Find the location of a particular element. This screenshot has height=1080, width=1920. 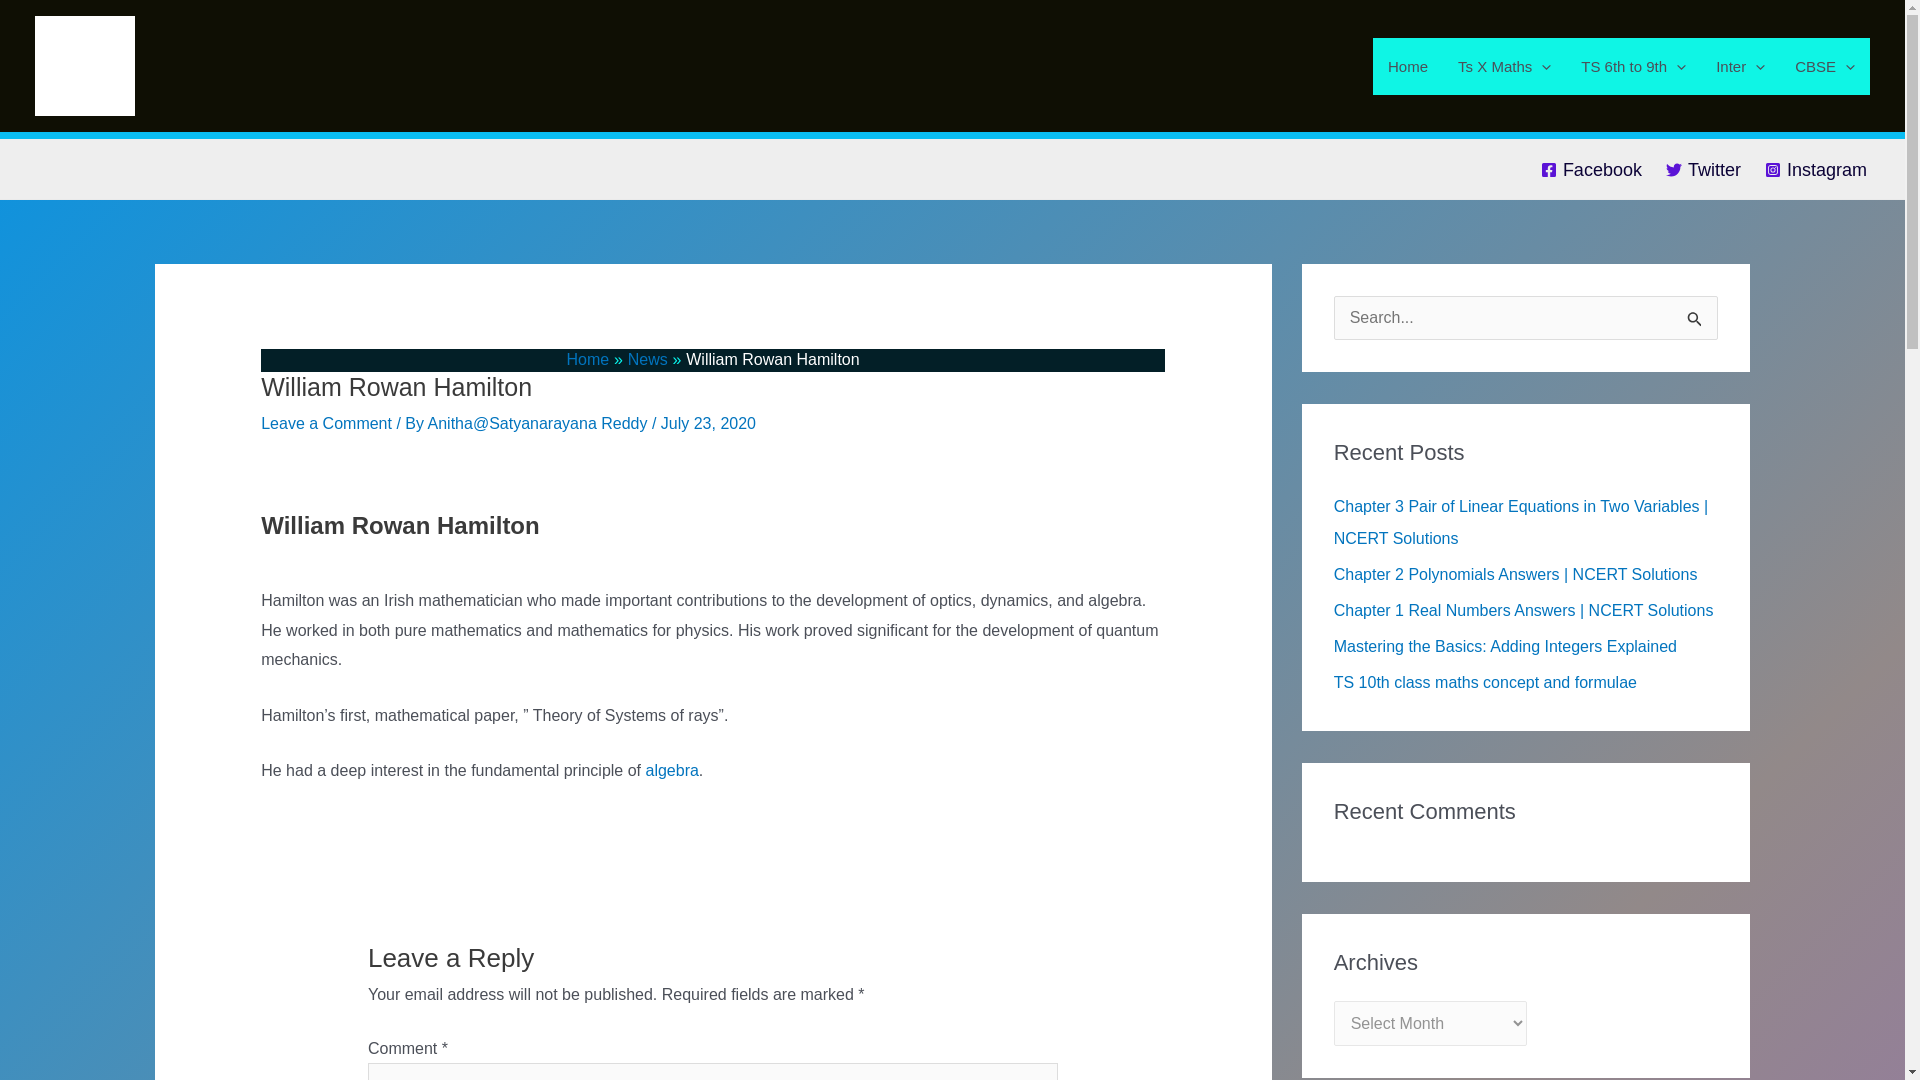

Twitter is located at coordinates (1702, 170).